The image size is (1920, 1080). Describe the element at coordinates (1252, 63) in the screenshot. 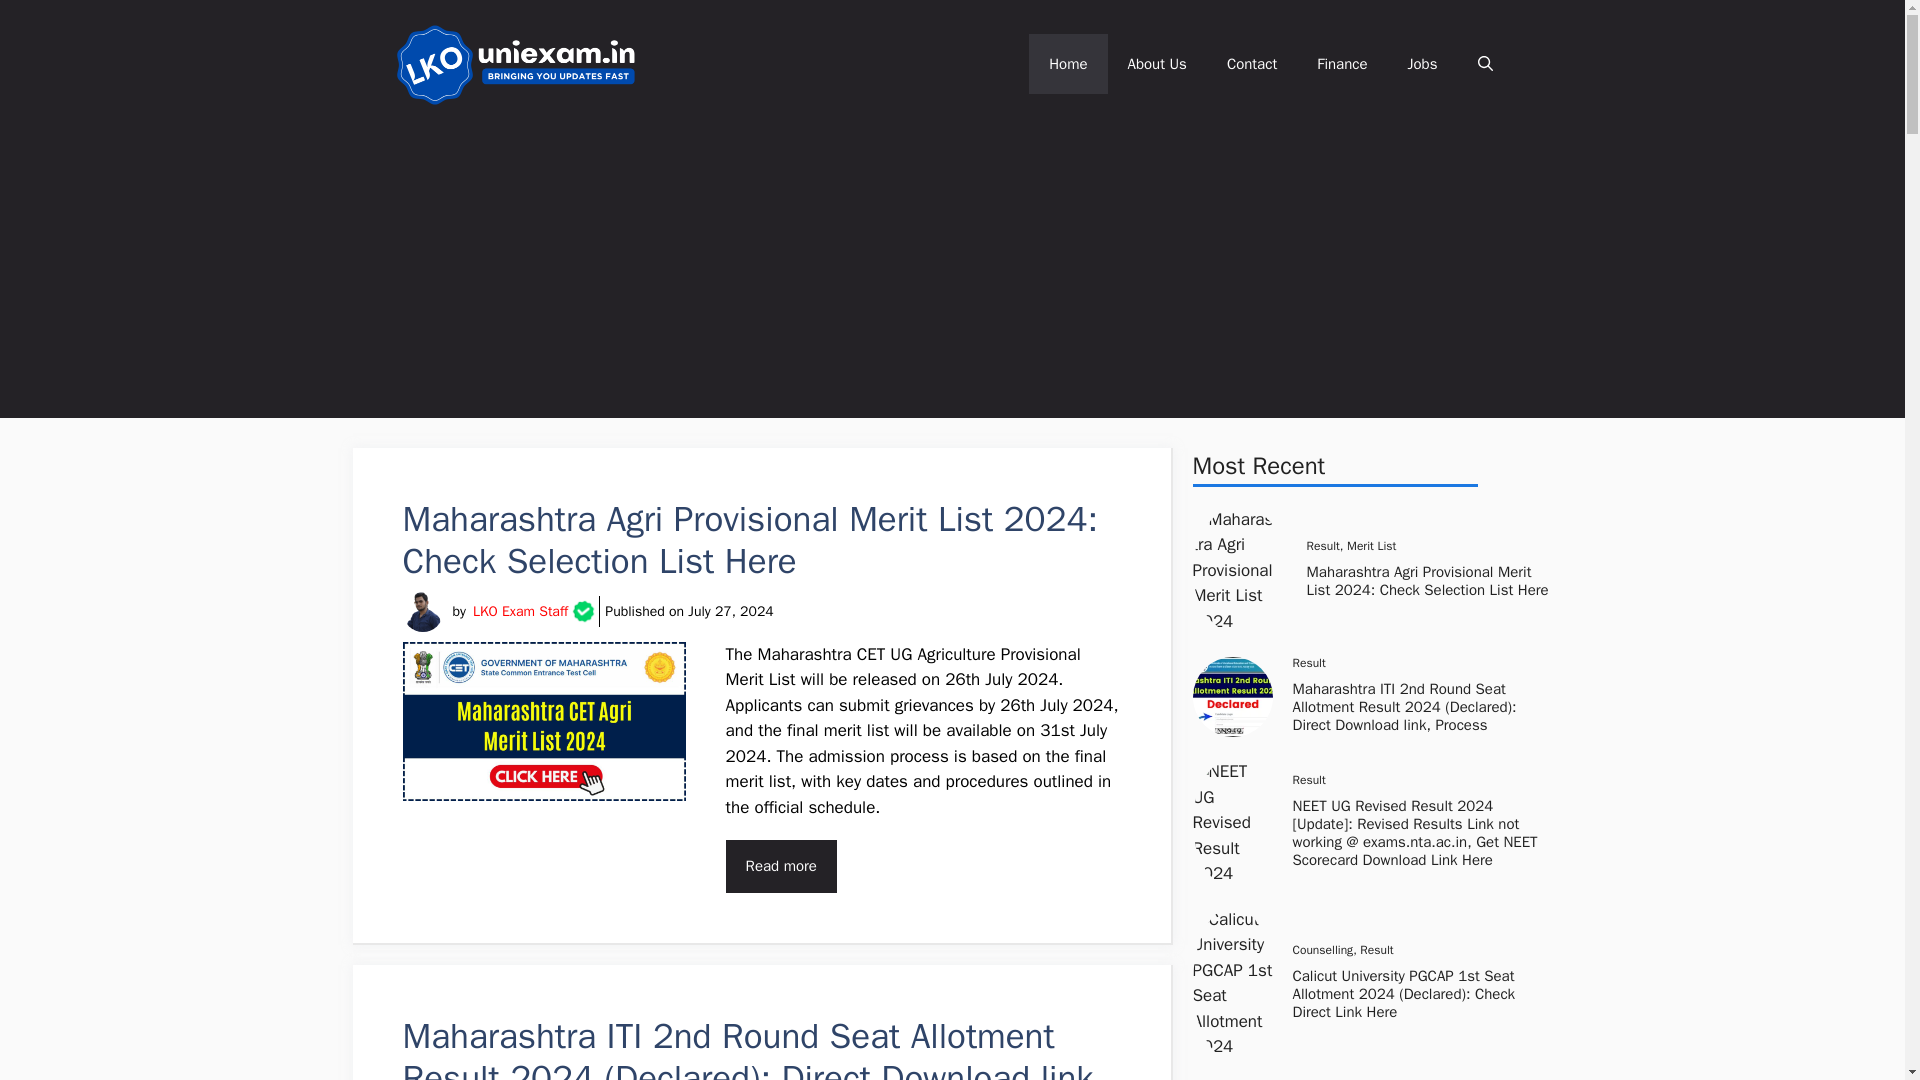

I see `Contact` at that location.